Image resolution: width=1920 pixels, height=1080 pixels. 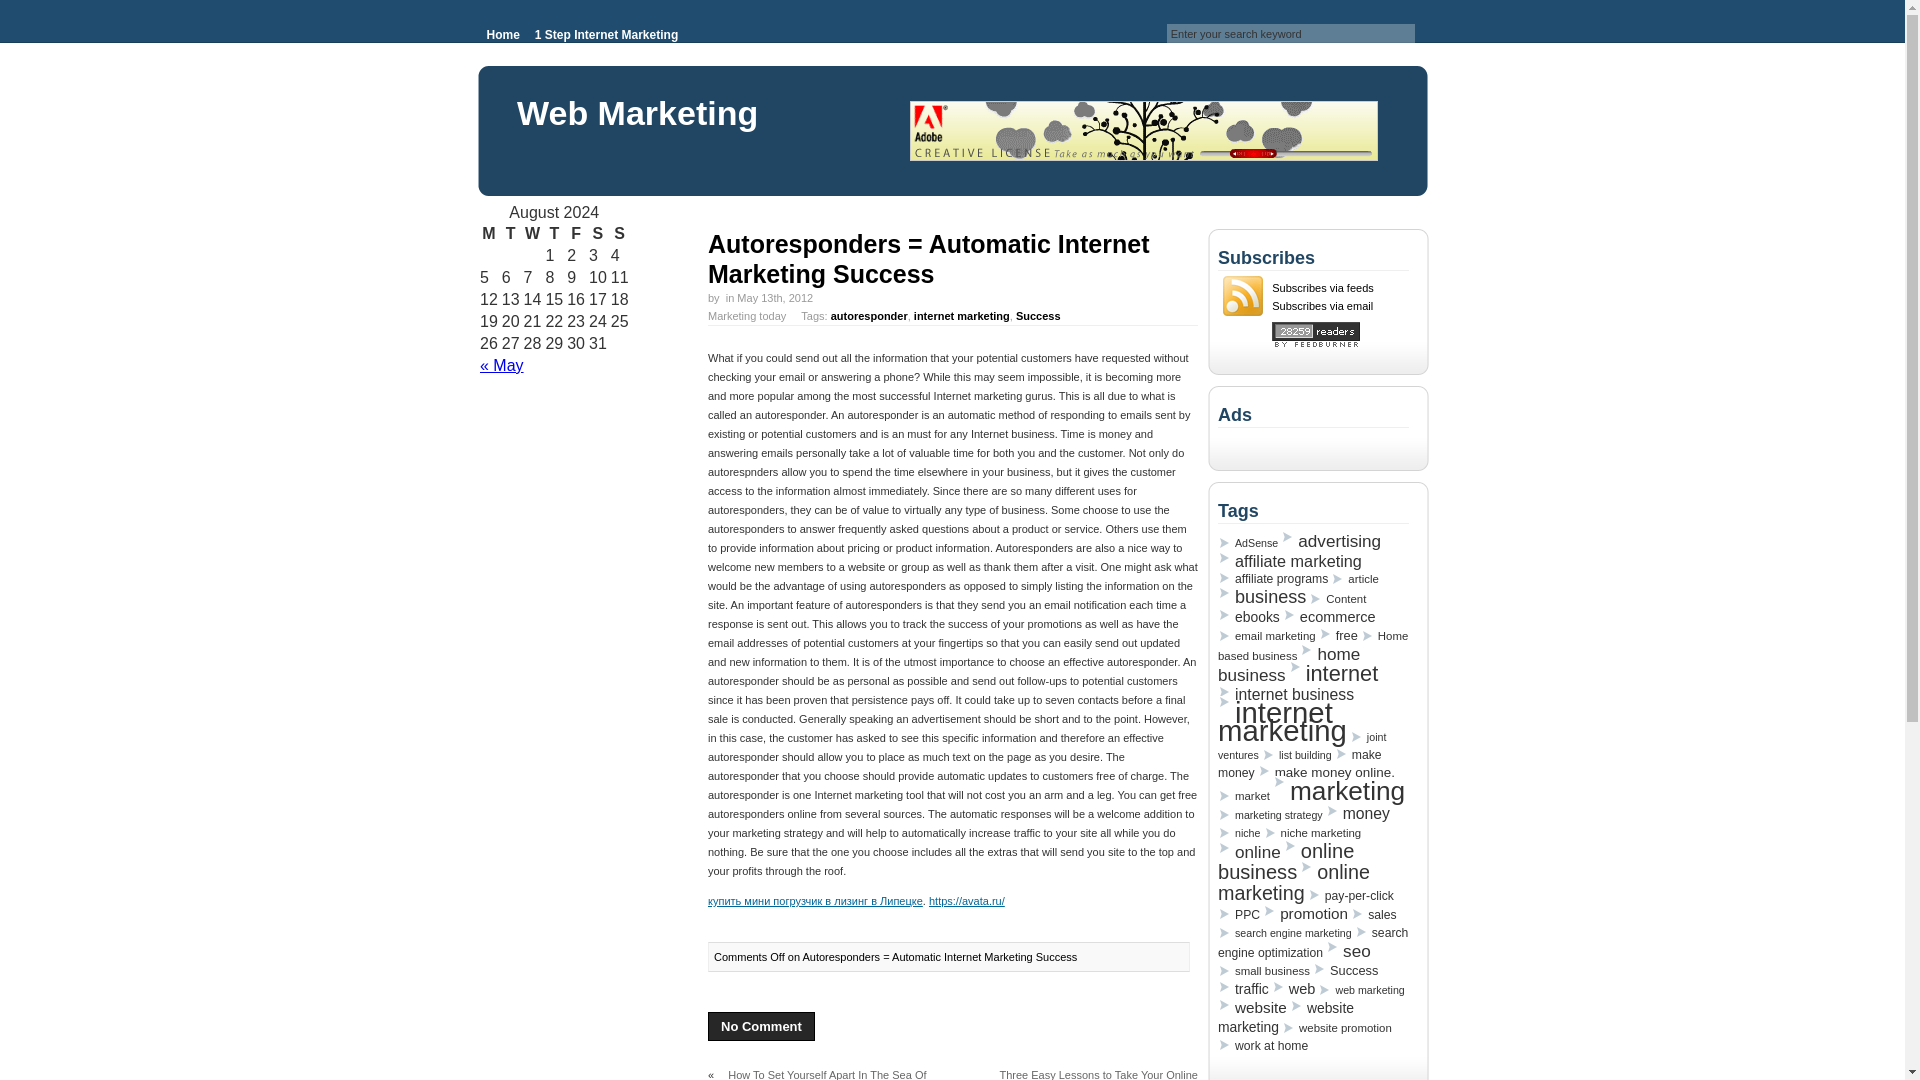 I want to click on niche, so click(x=1238, y=833).